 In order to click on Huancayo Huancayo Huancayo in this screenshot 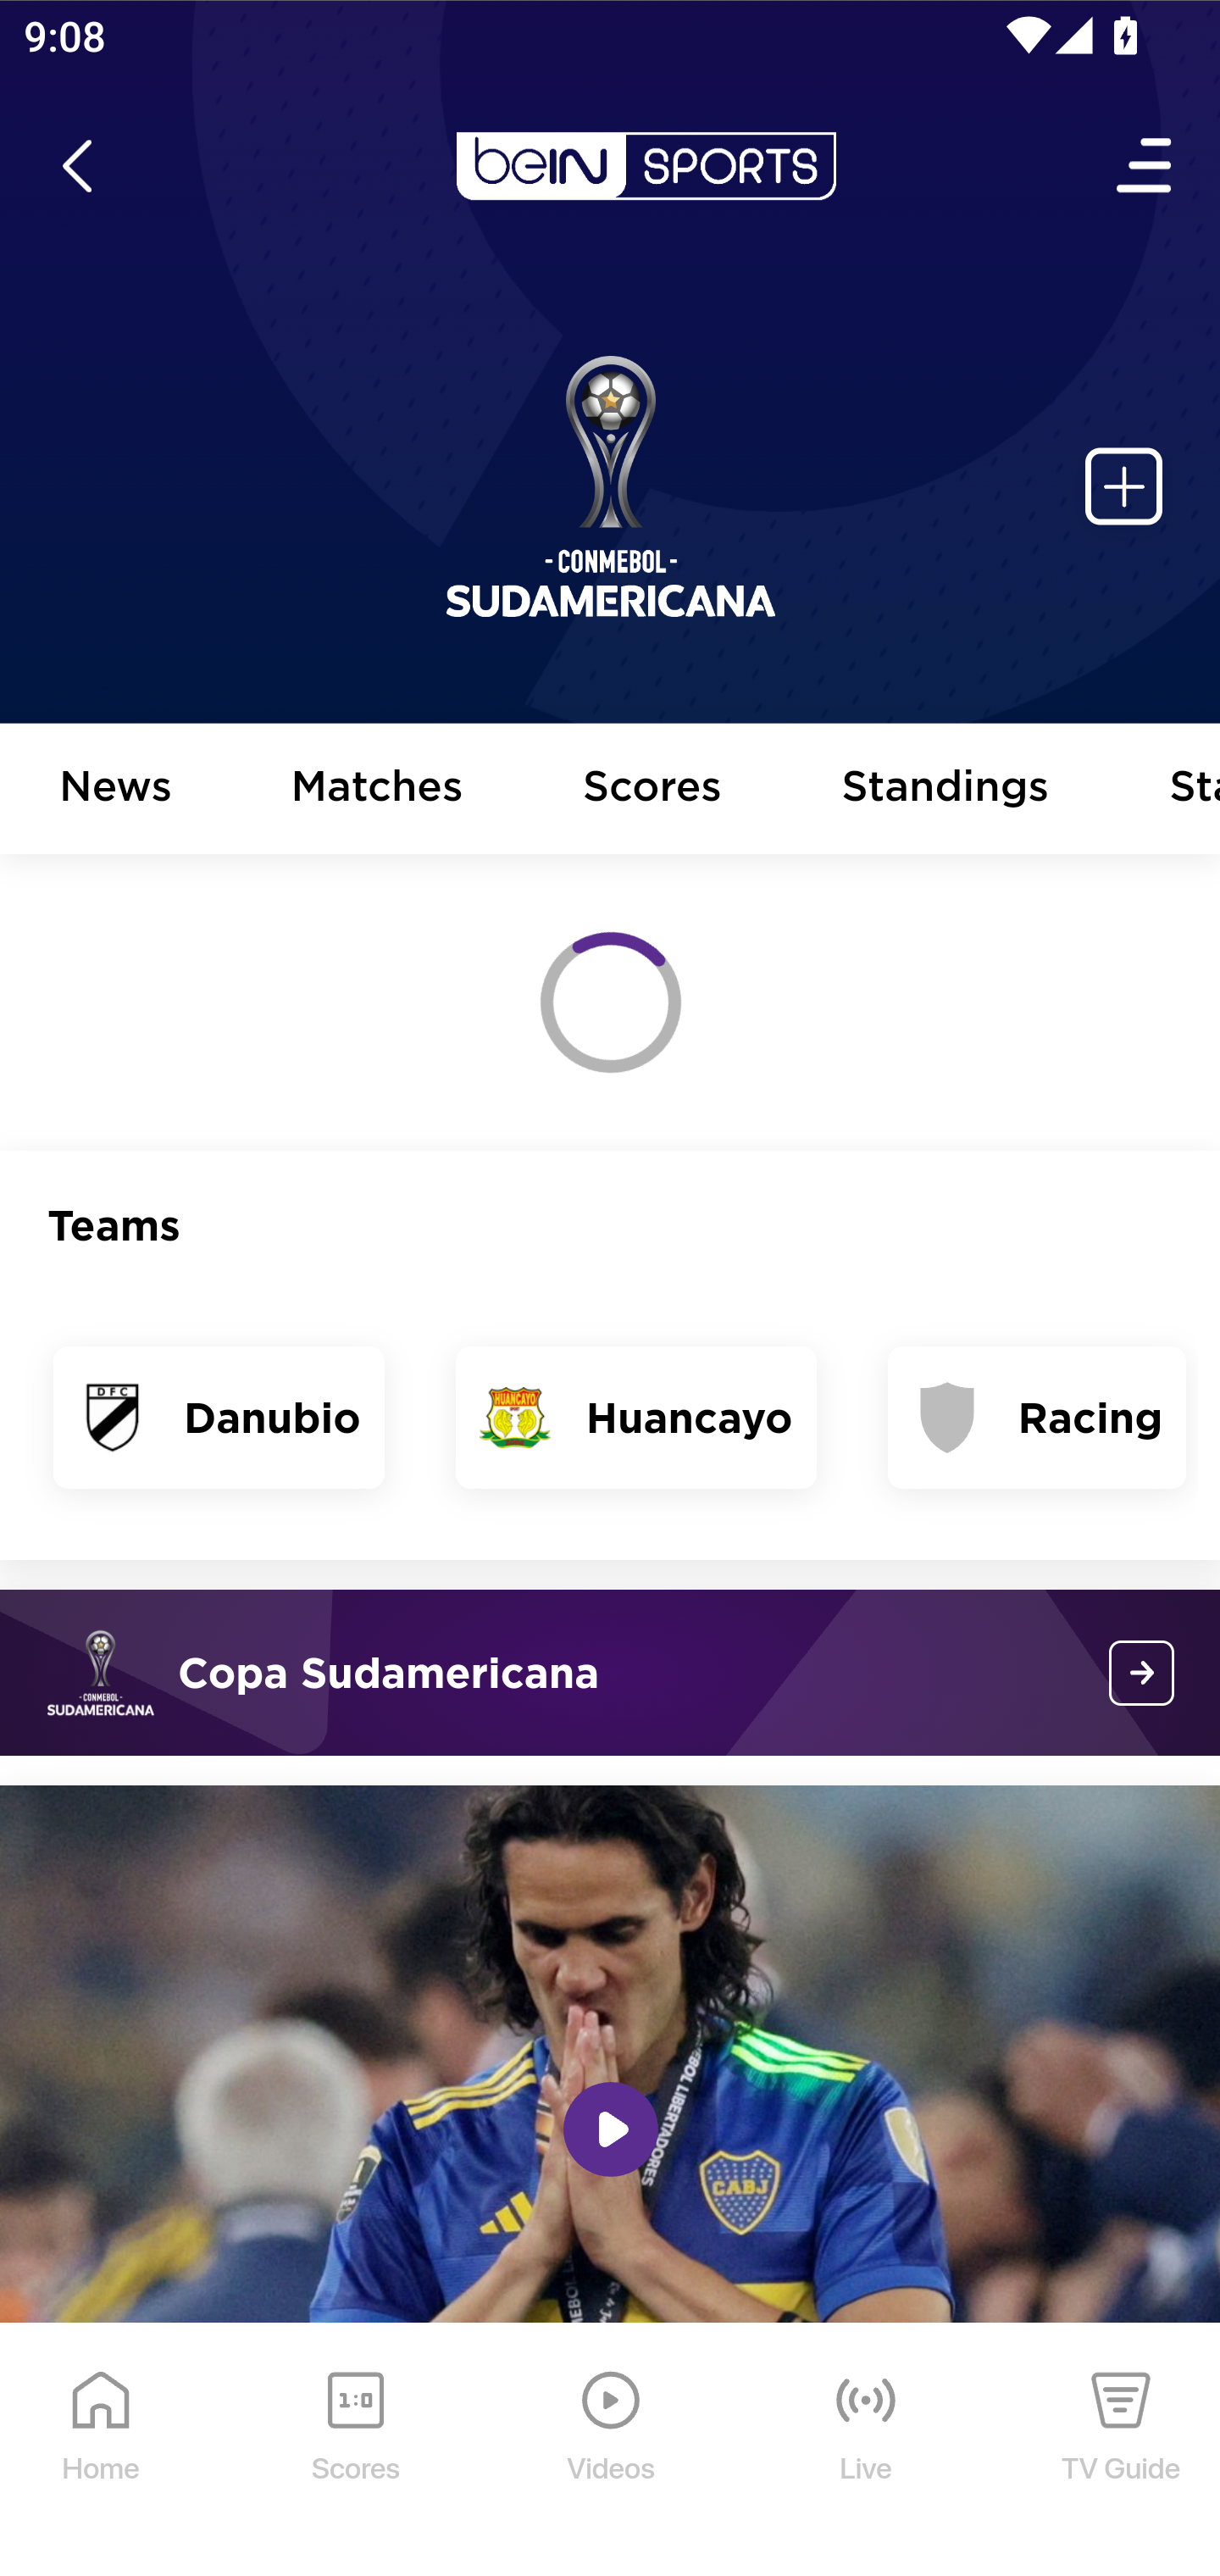, I will do `click(635, 1418)`.